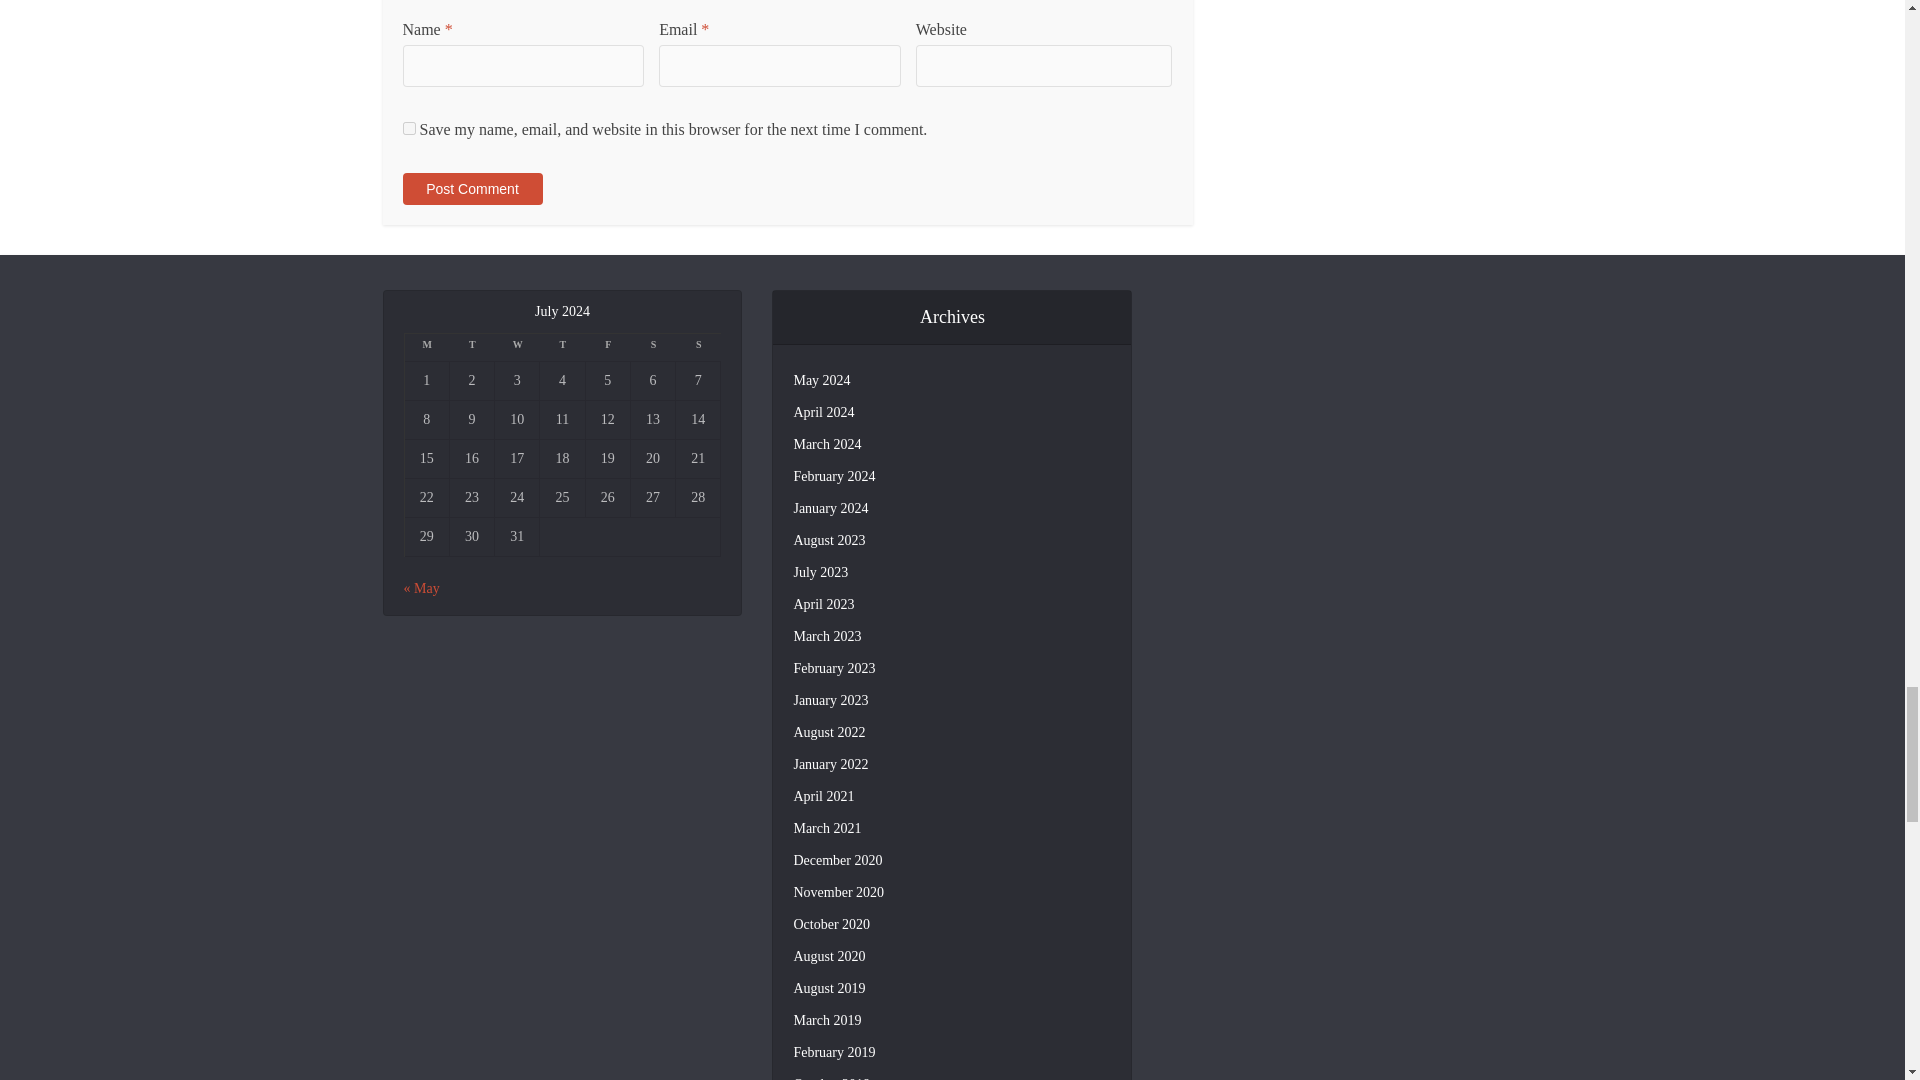  Describe the element at coordinates (426, 347) in the screenshot. I see `Monday` at that location.